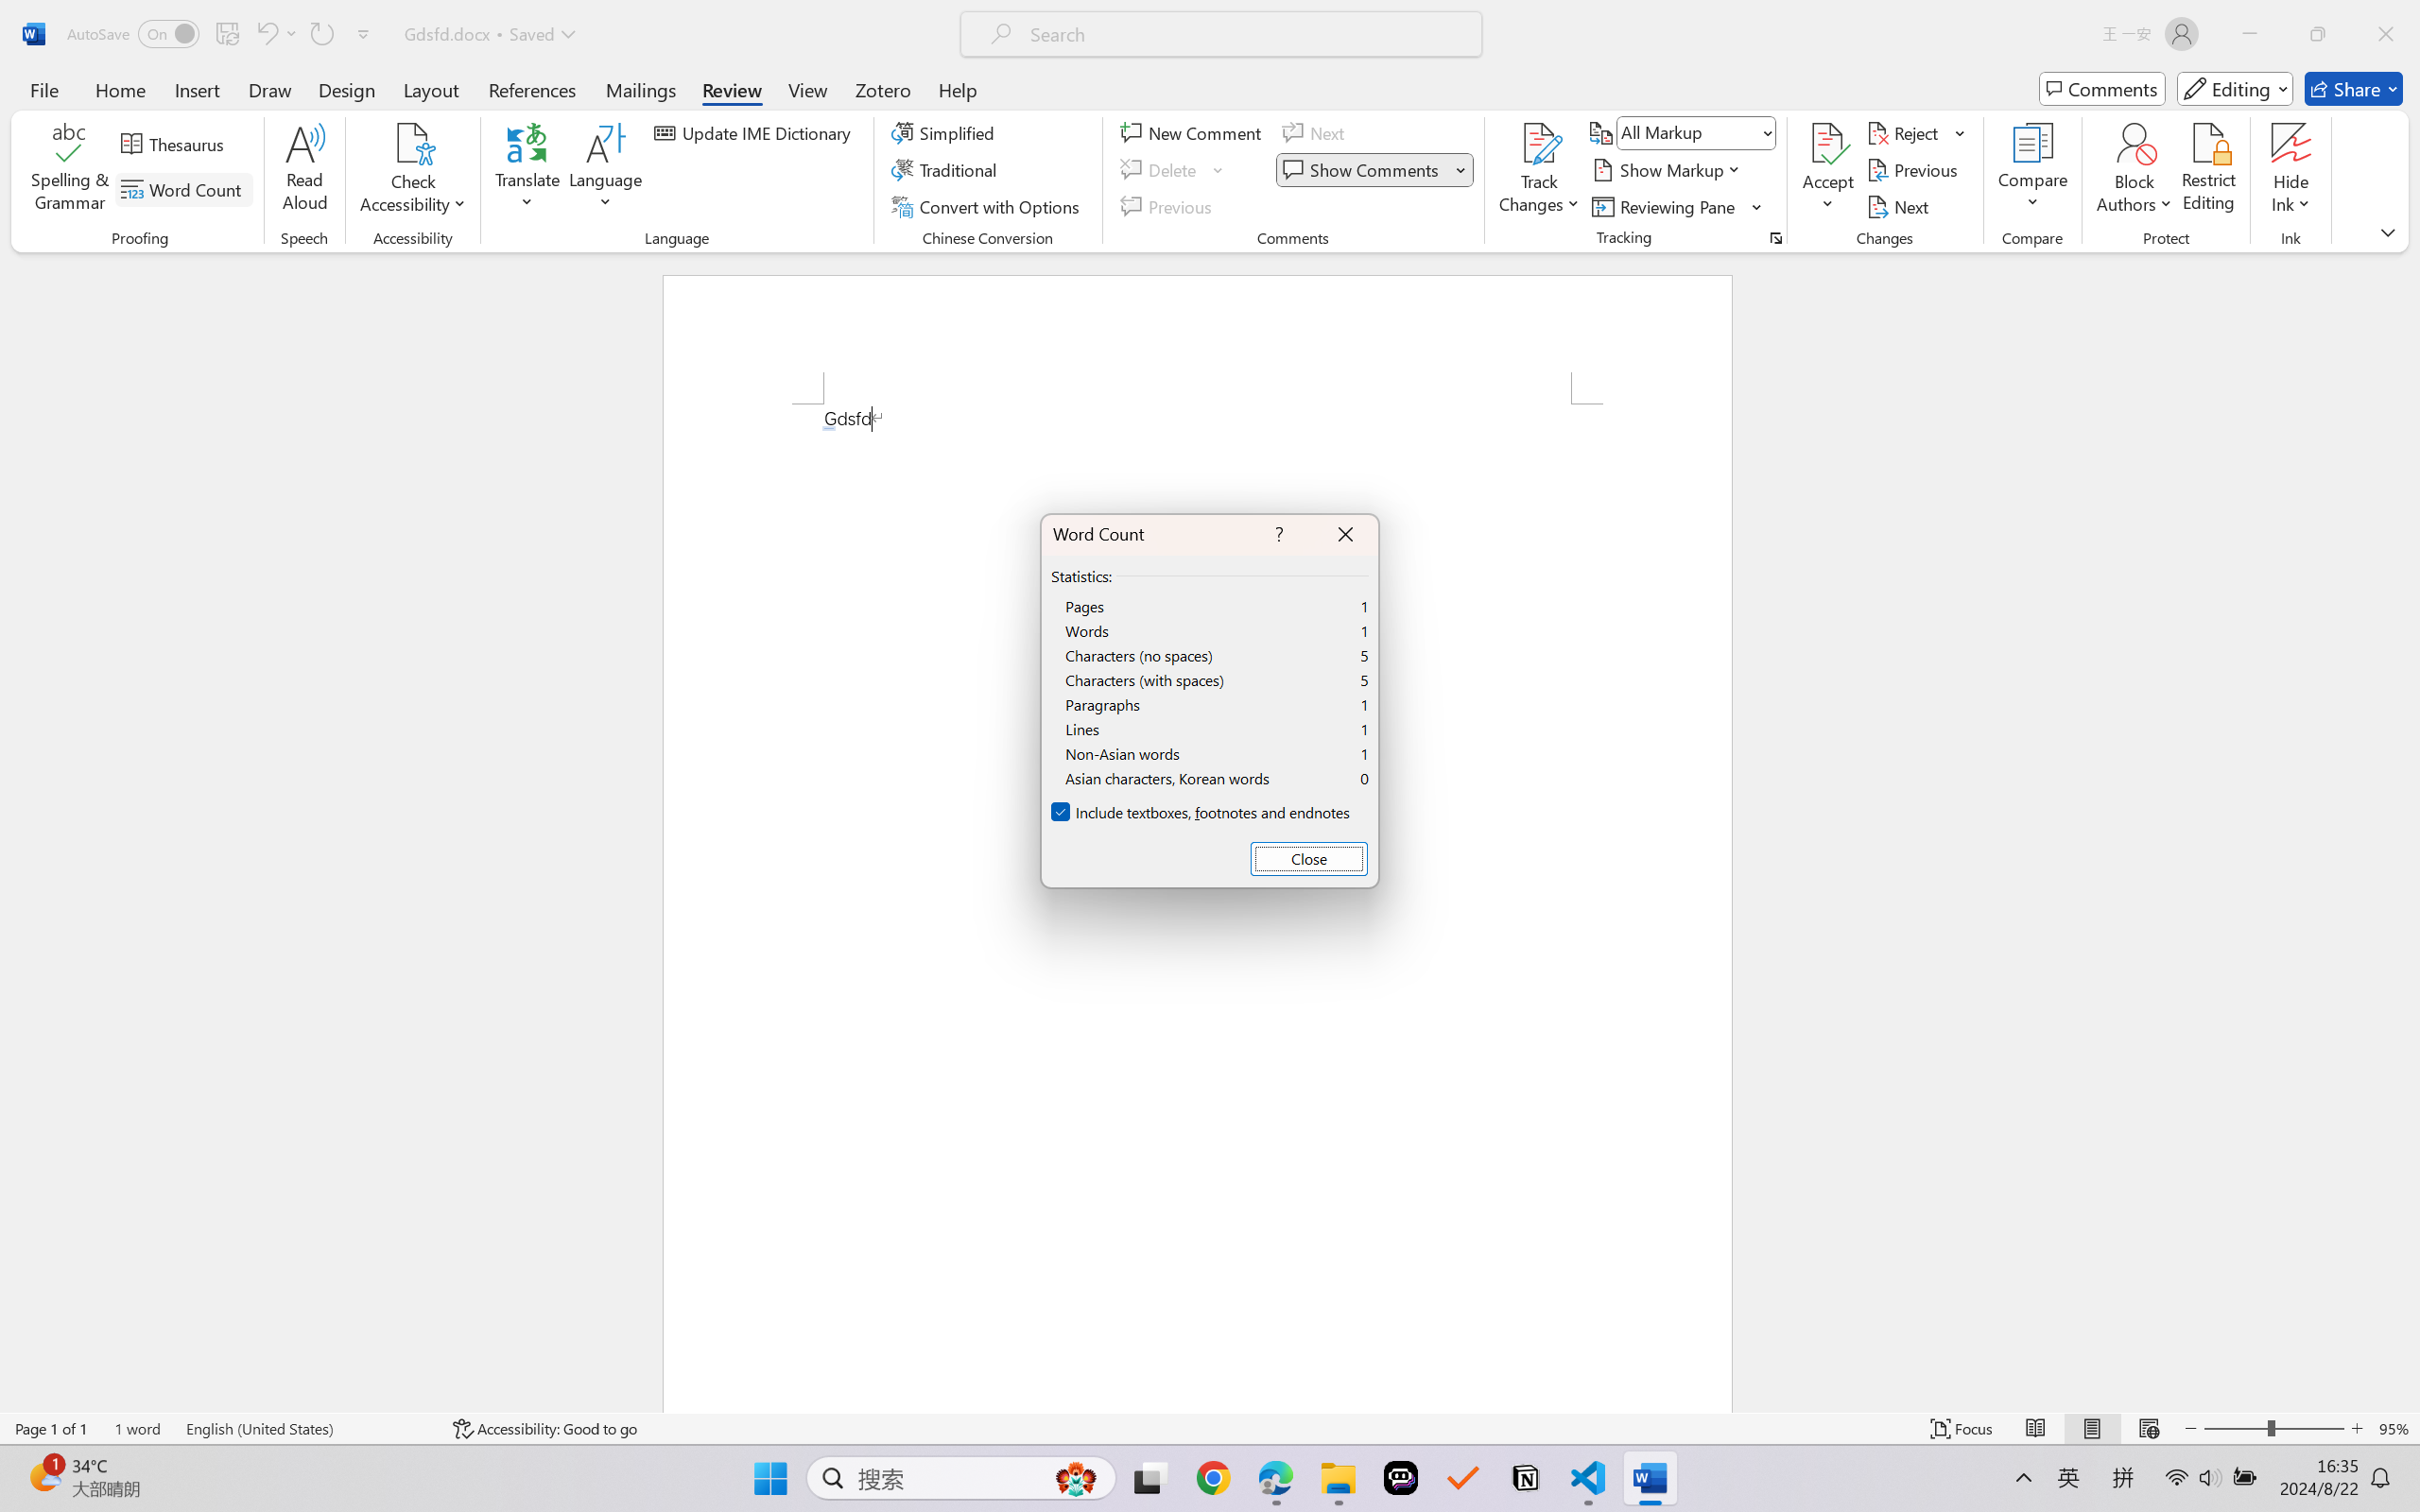 The height and width of the screenshot is (1512, 2420). Describe the element at coordinates (1775, 238) in the screenshot. I see `Change Tracking Options...` at that location.